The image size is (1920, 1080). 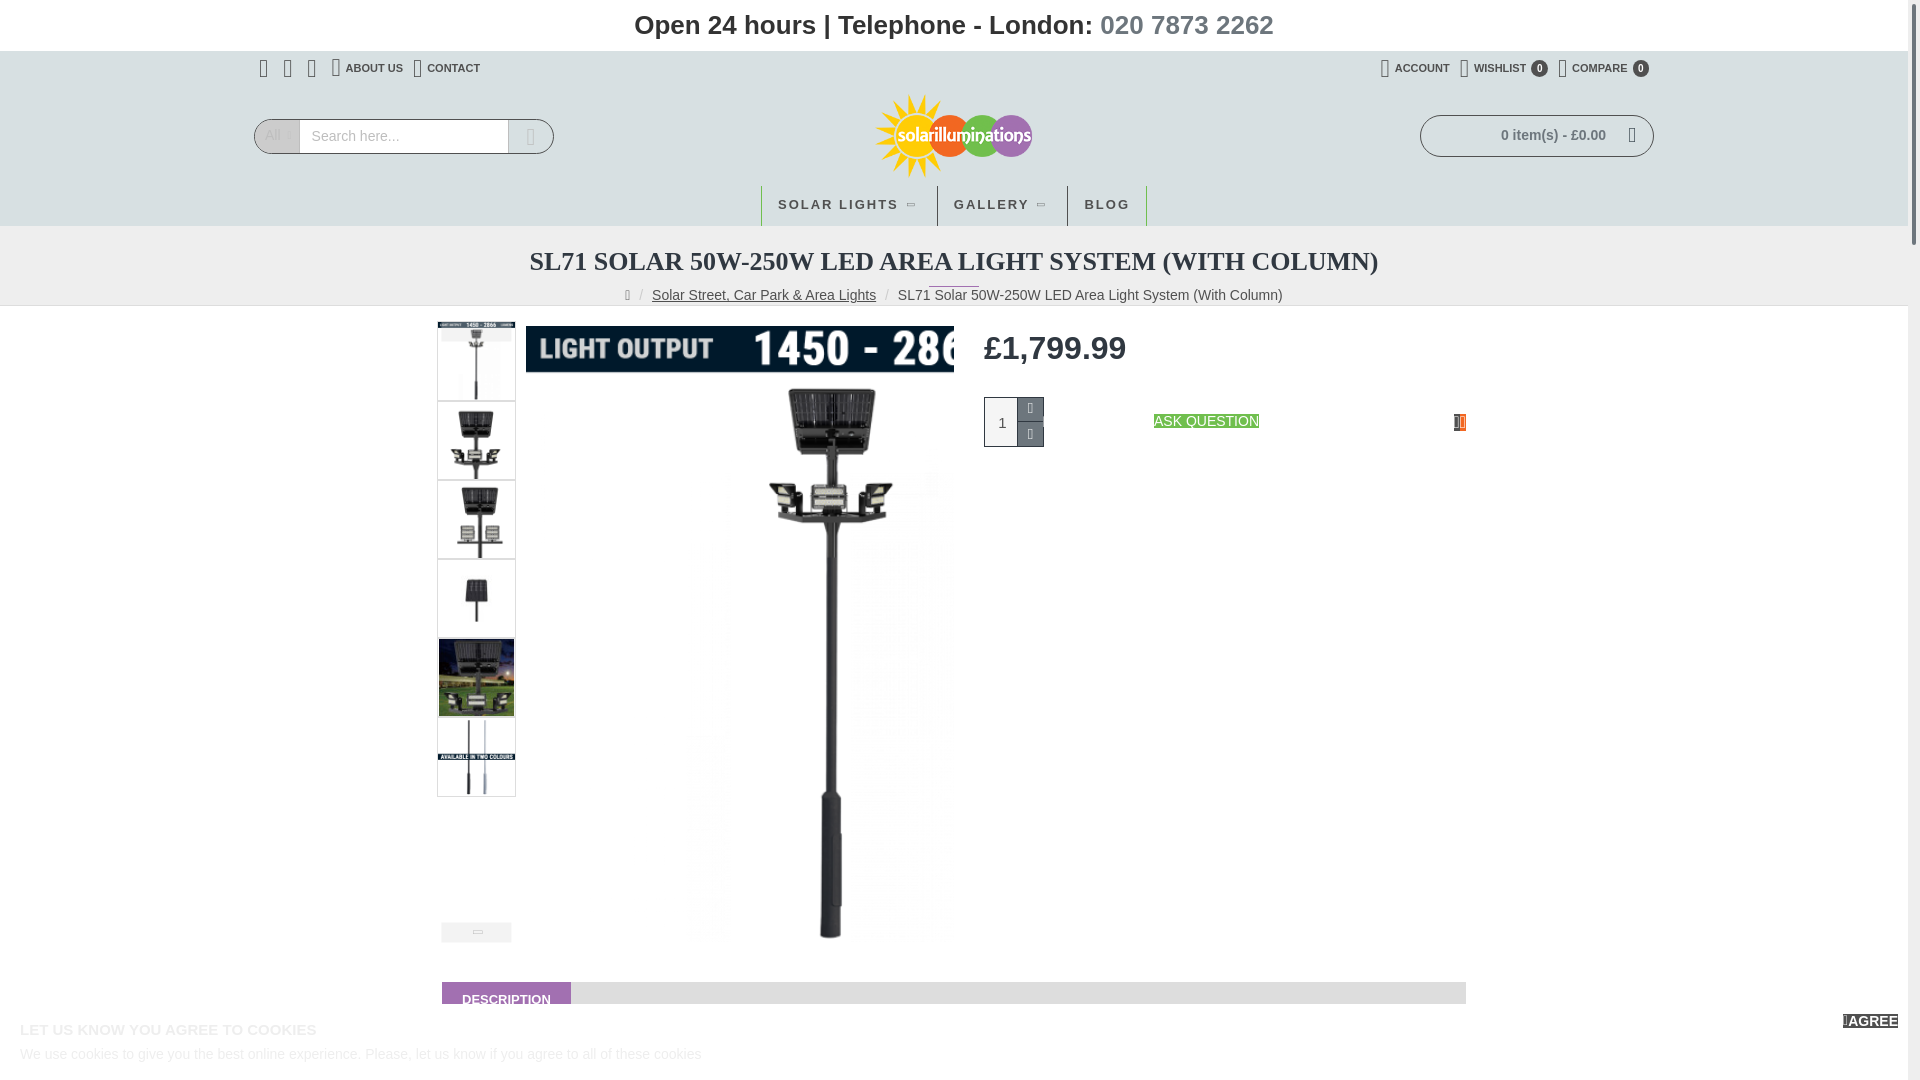 What do you see at coordinates (849, 205) in the screenshot?
I see `SOLAR LIGHTS` at bounding box center [849, 205].